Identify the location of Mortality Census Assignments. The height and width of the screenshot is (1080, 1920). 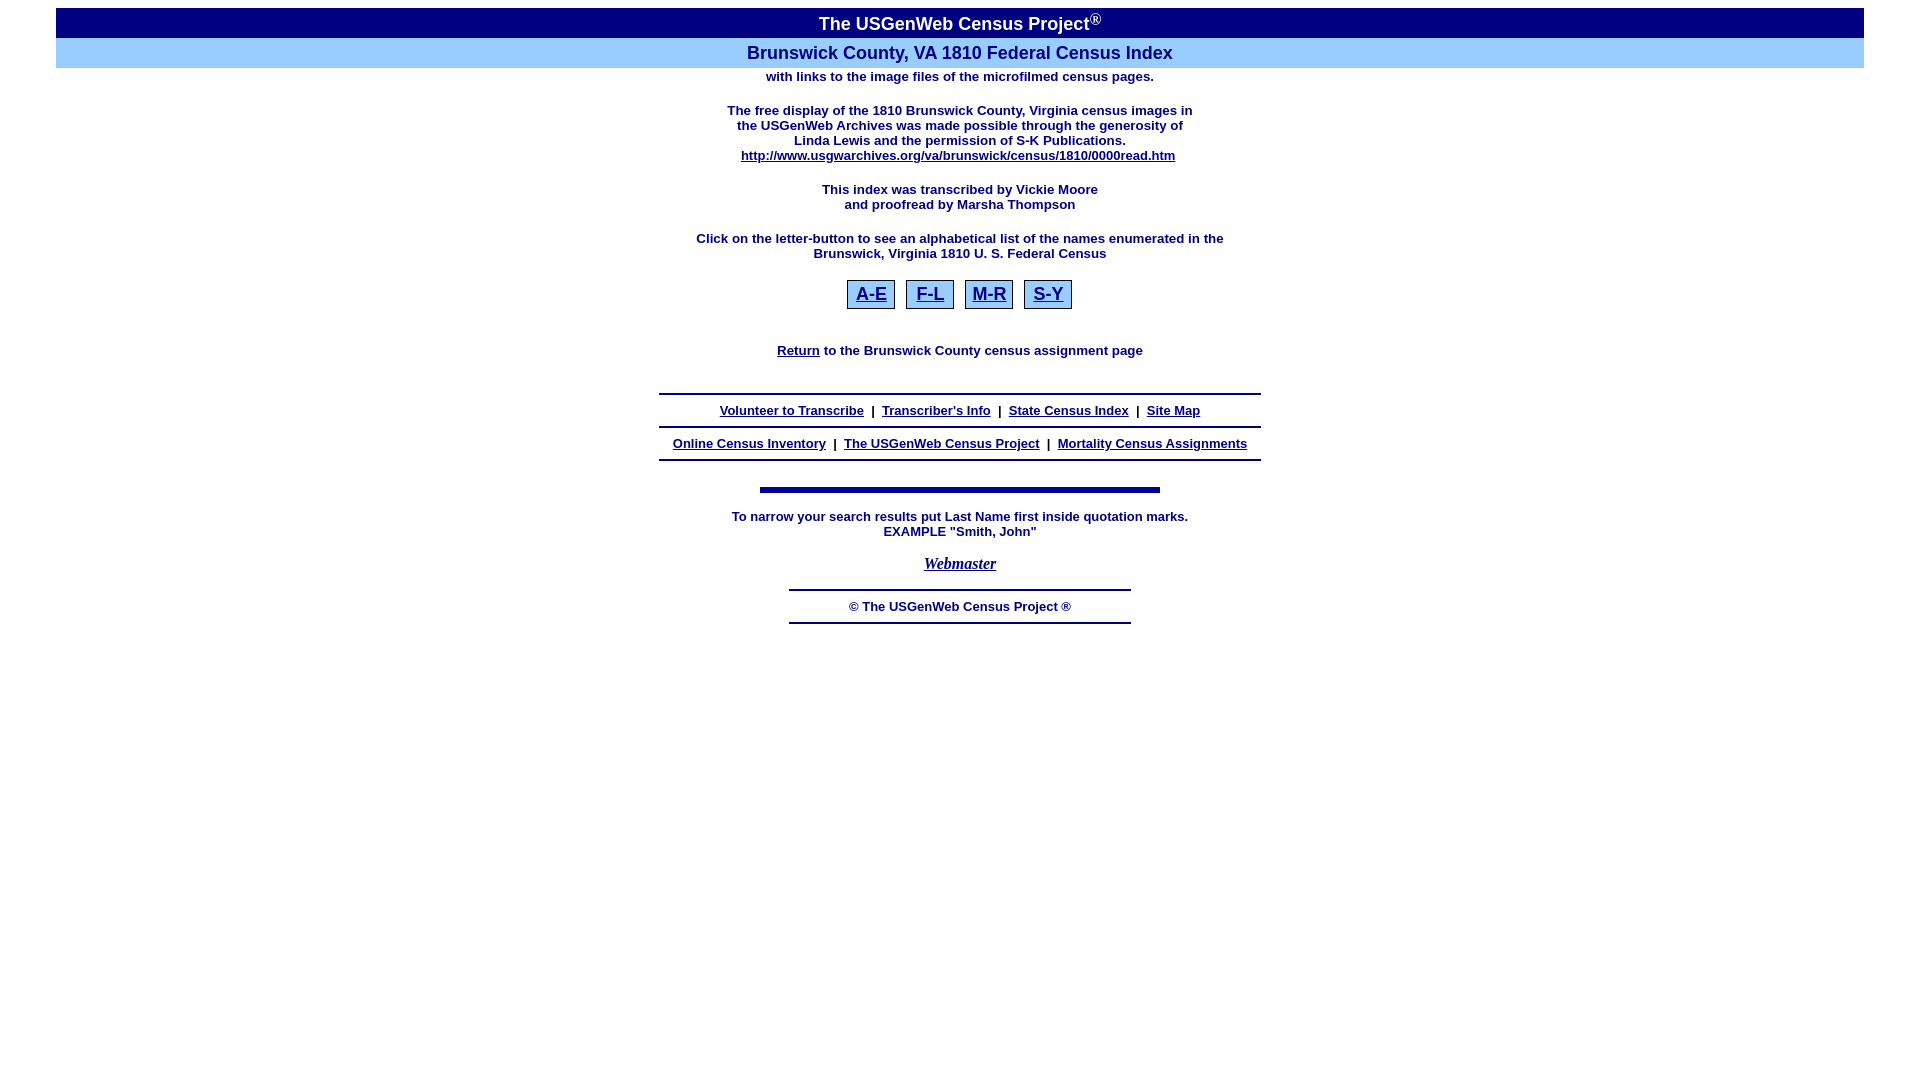
(1152, 444).